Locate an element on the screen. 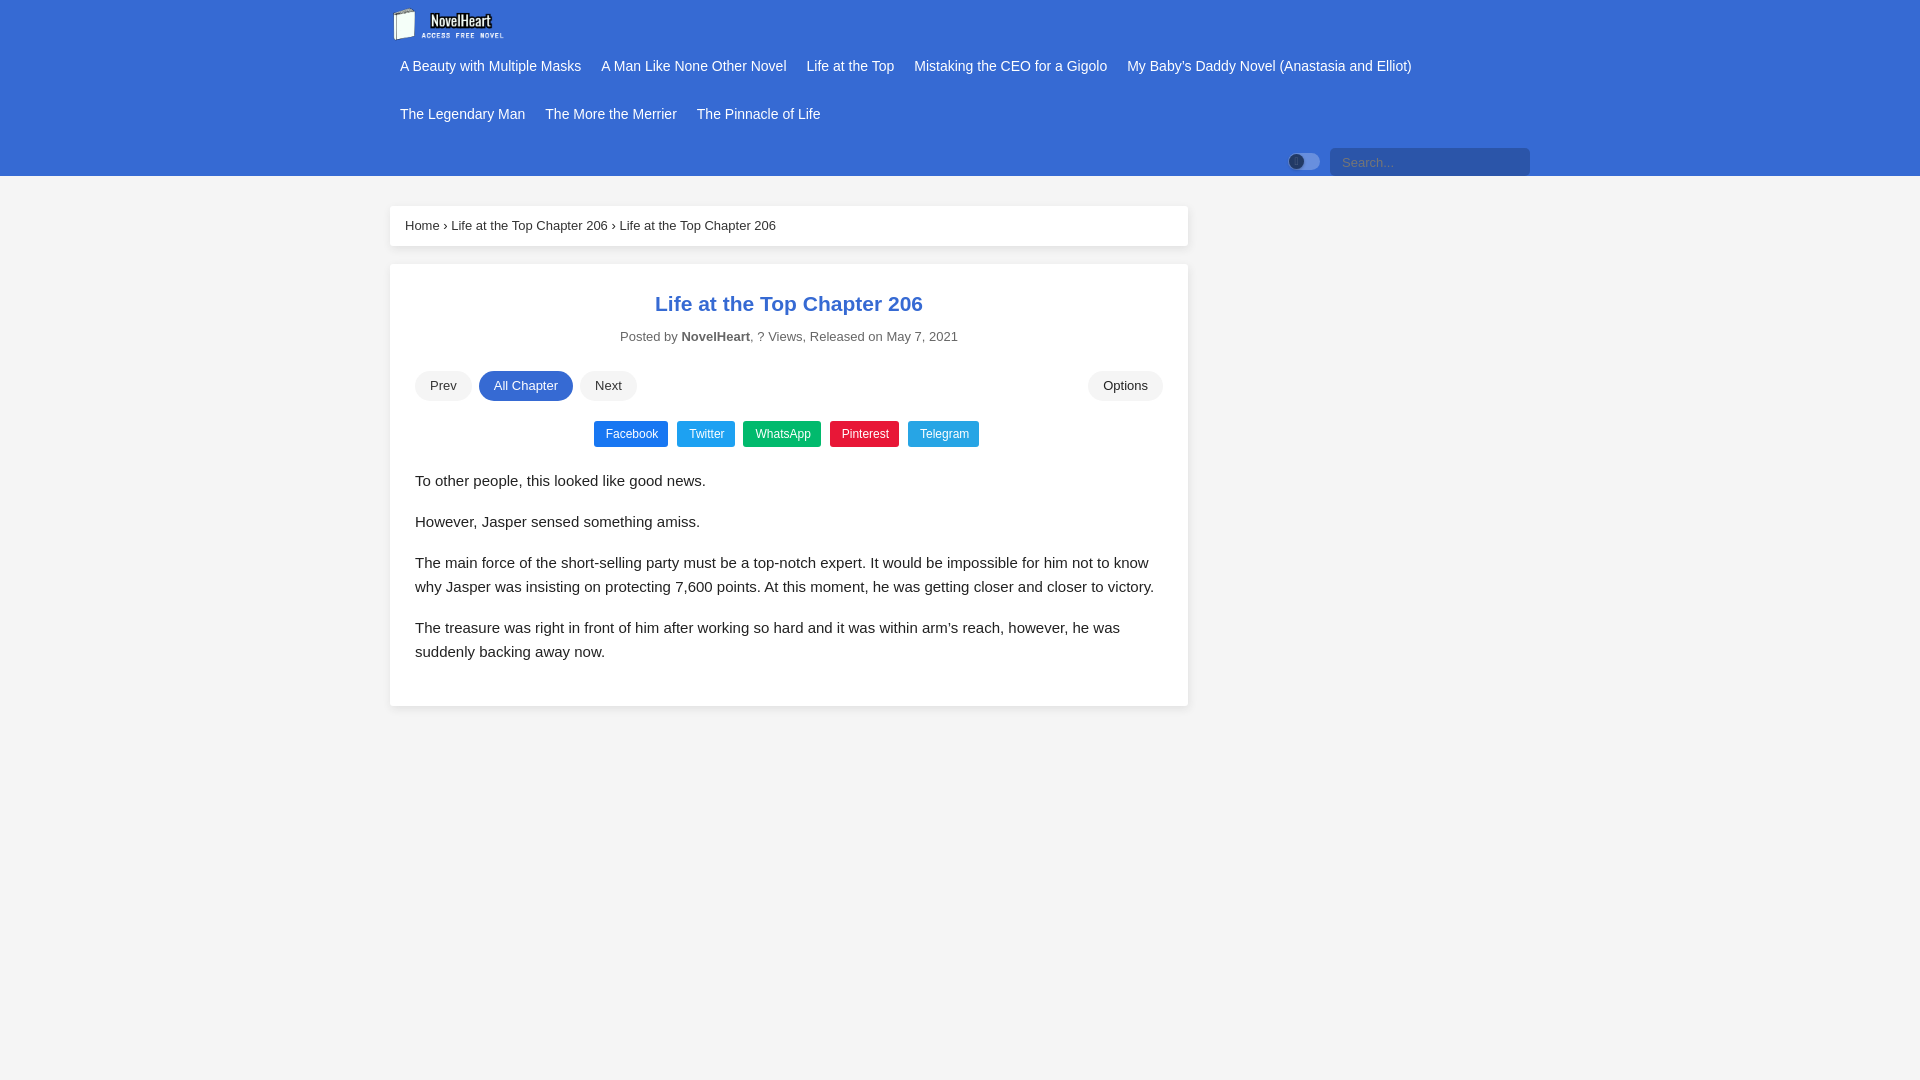 The height and width of the screenshot is (1080, 1920). Life at the Top Chapter 206 is located at coordinates (530, 226).